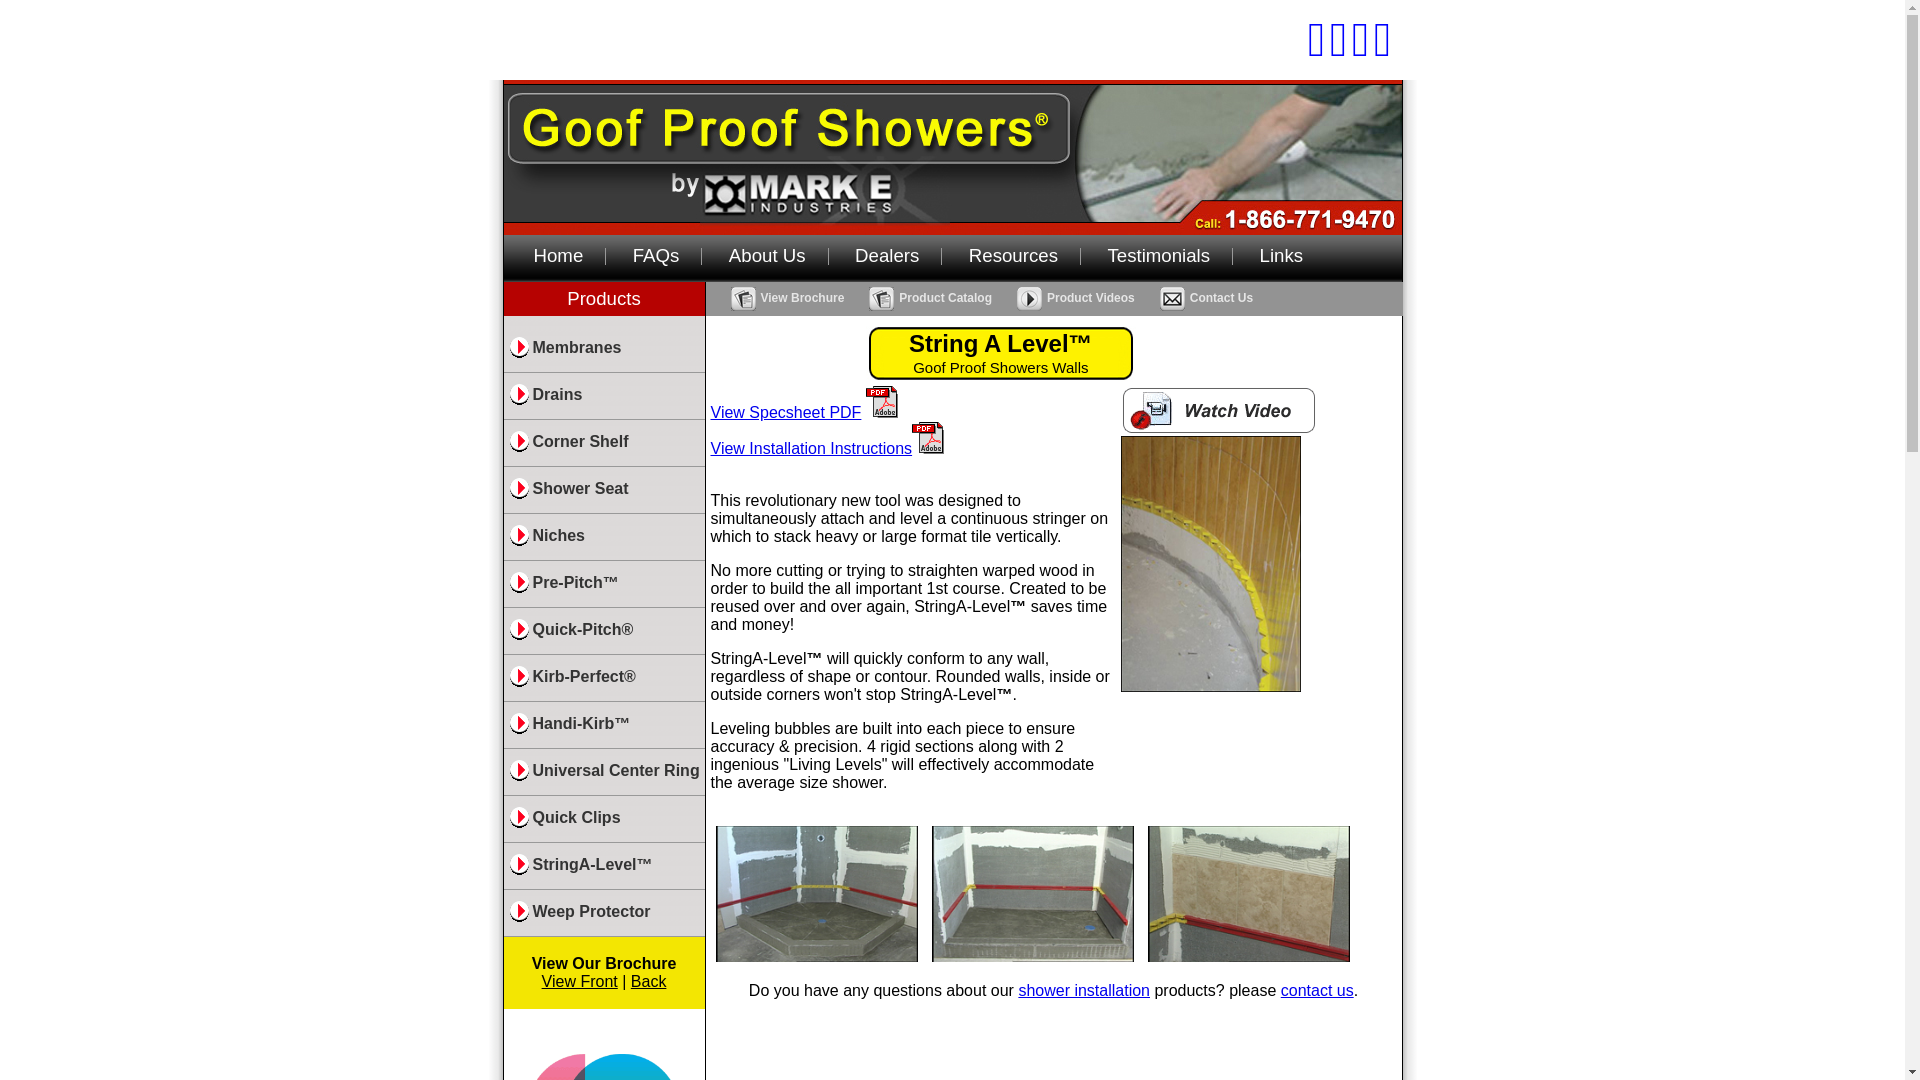 This screenshot has height=1080, width=1920. I want to click on About Us, so click(768, 255).